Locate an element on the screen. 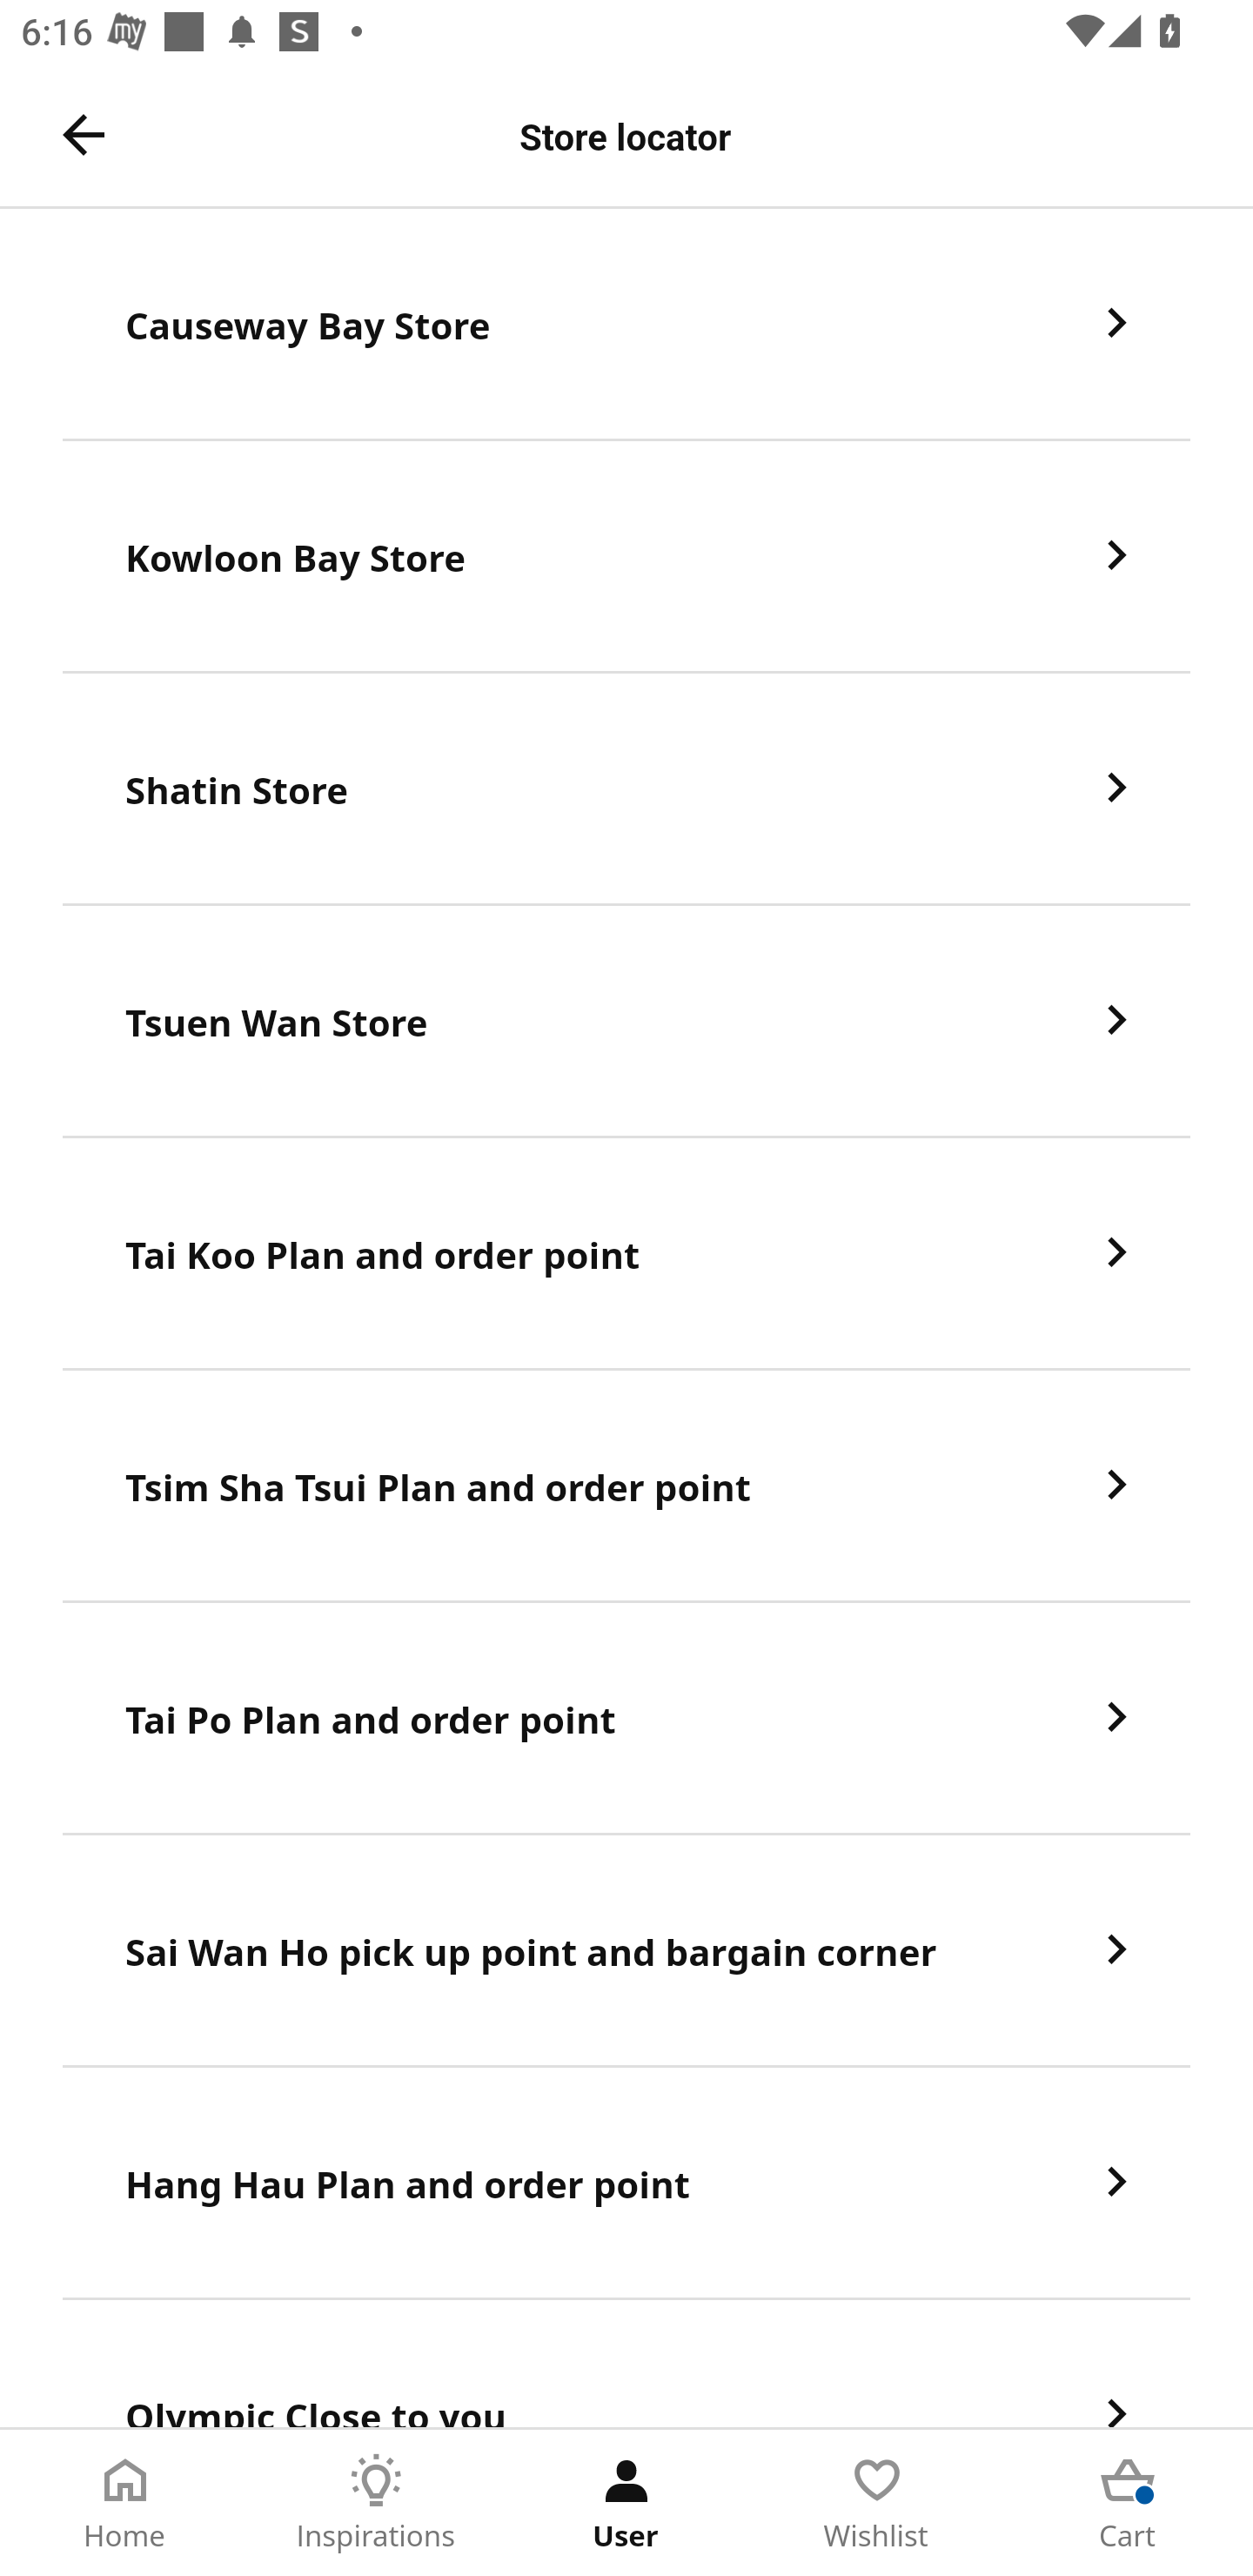 Image resolution: width=1253 pixels, height=2576 pixels. Tsim Sha Tsui Plan and order point is located at coordinates (626, 1486).